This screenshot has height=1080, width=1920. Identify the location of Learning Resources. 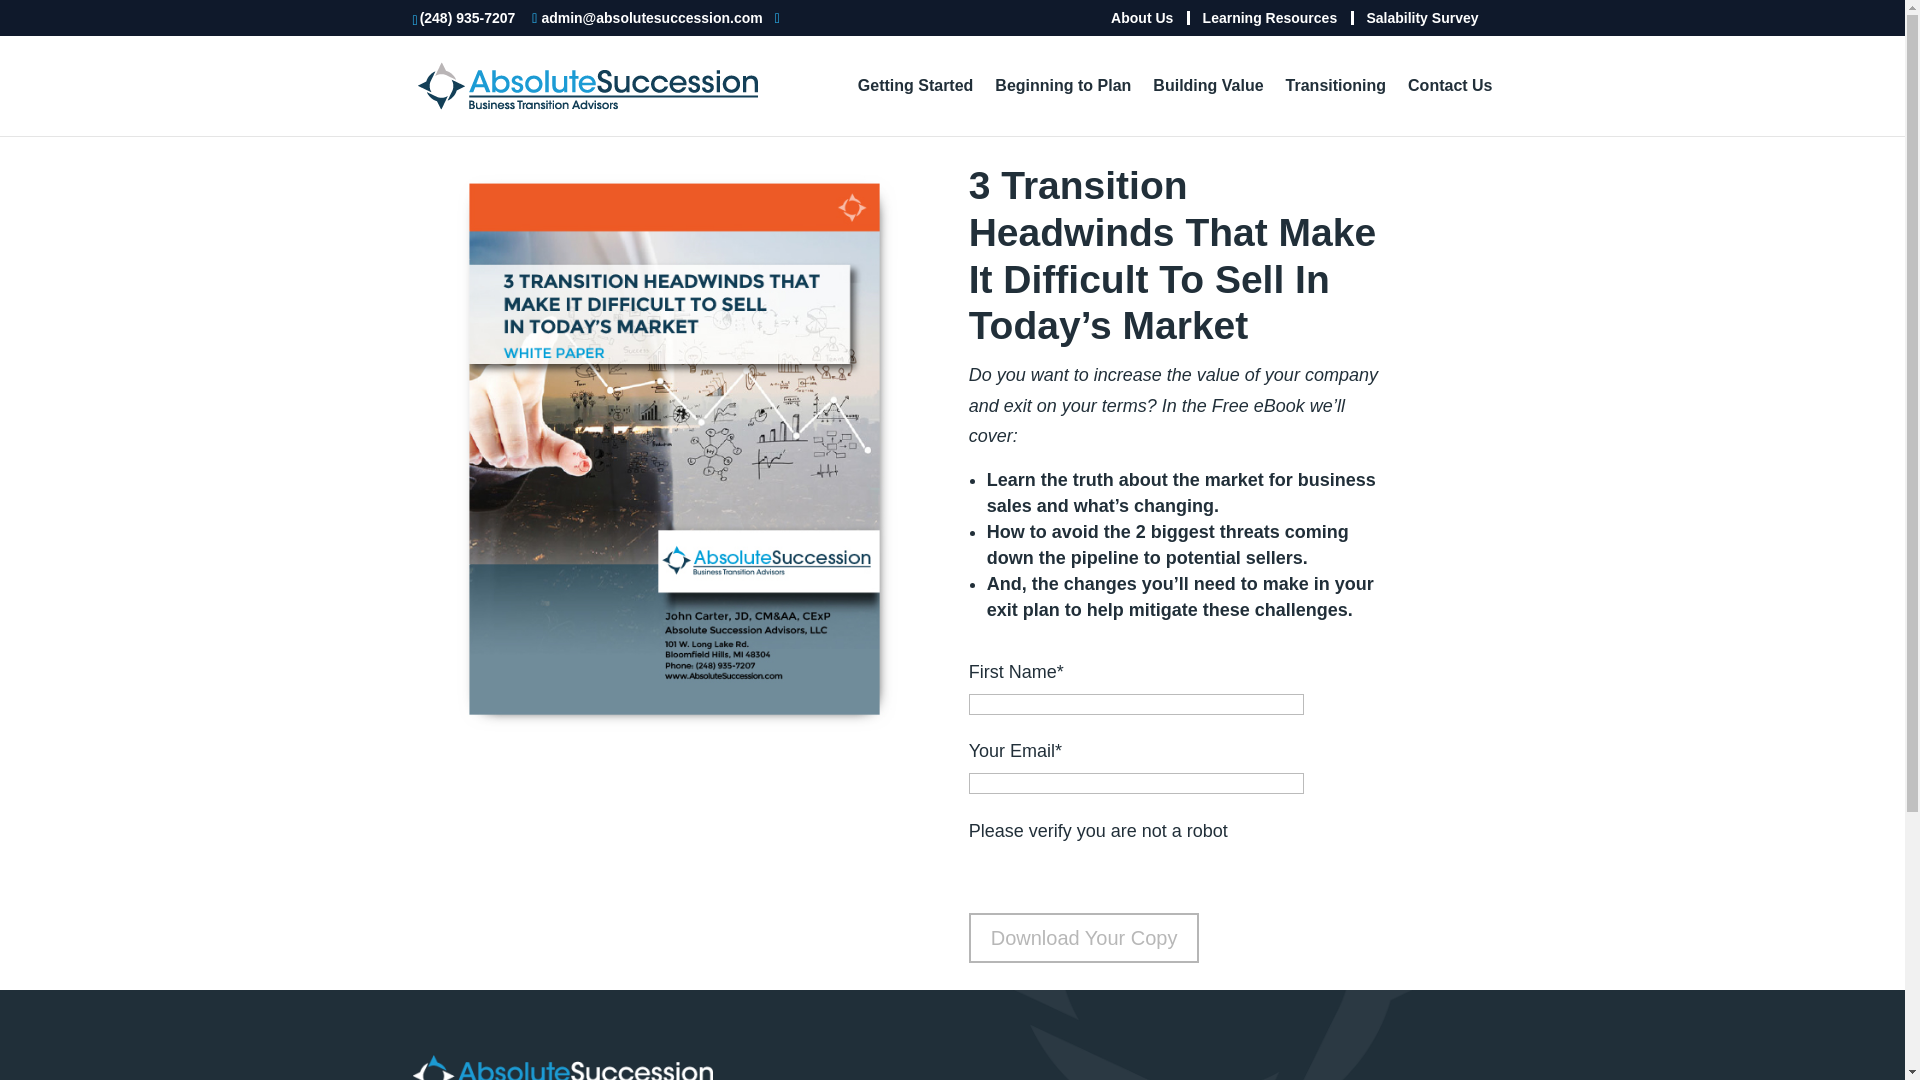
(1270, 16).